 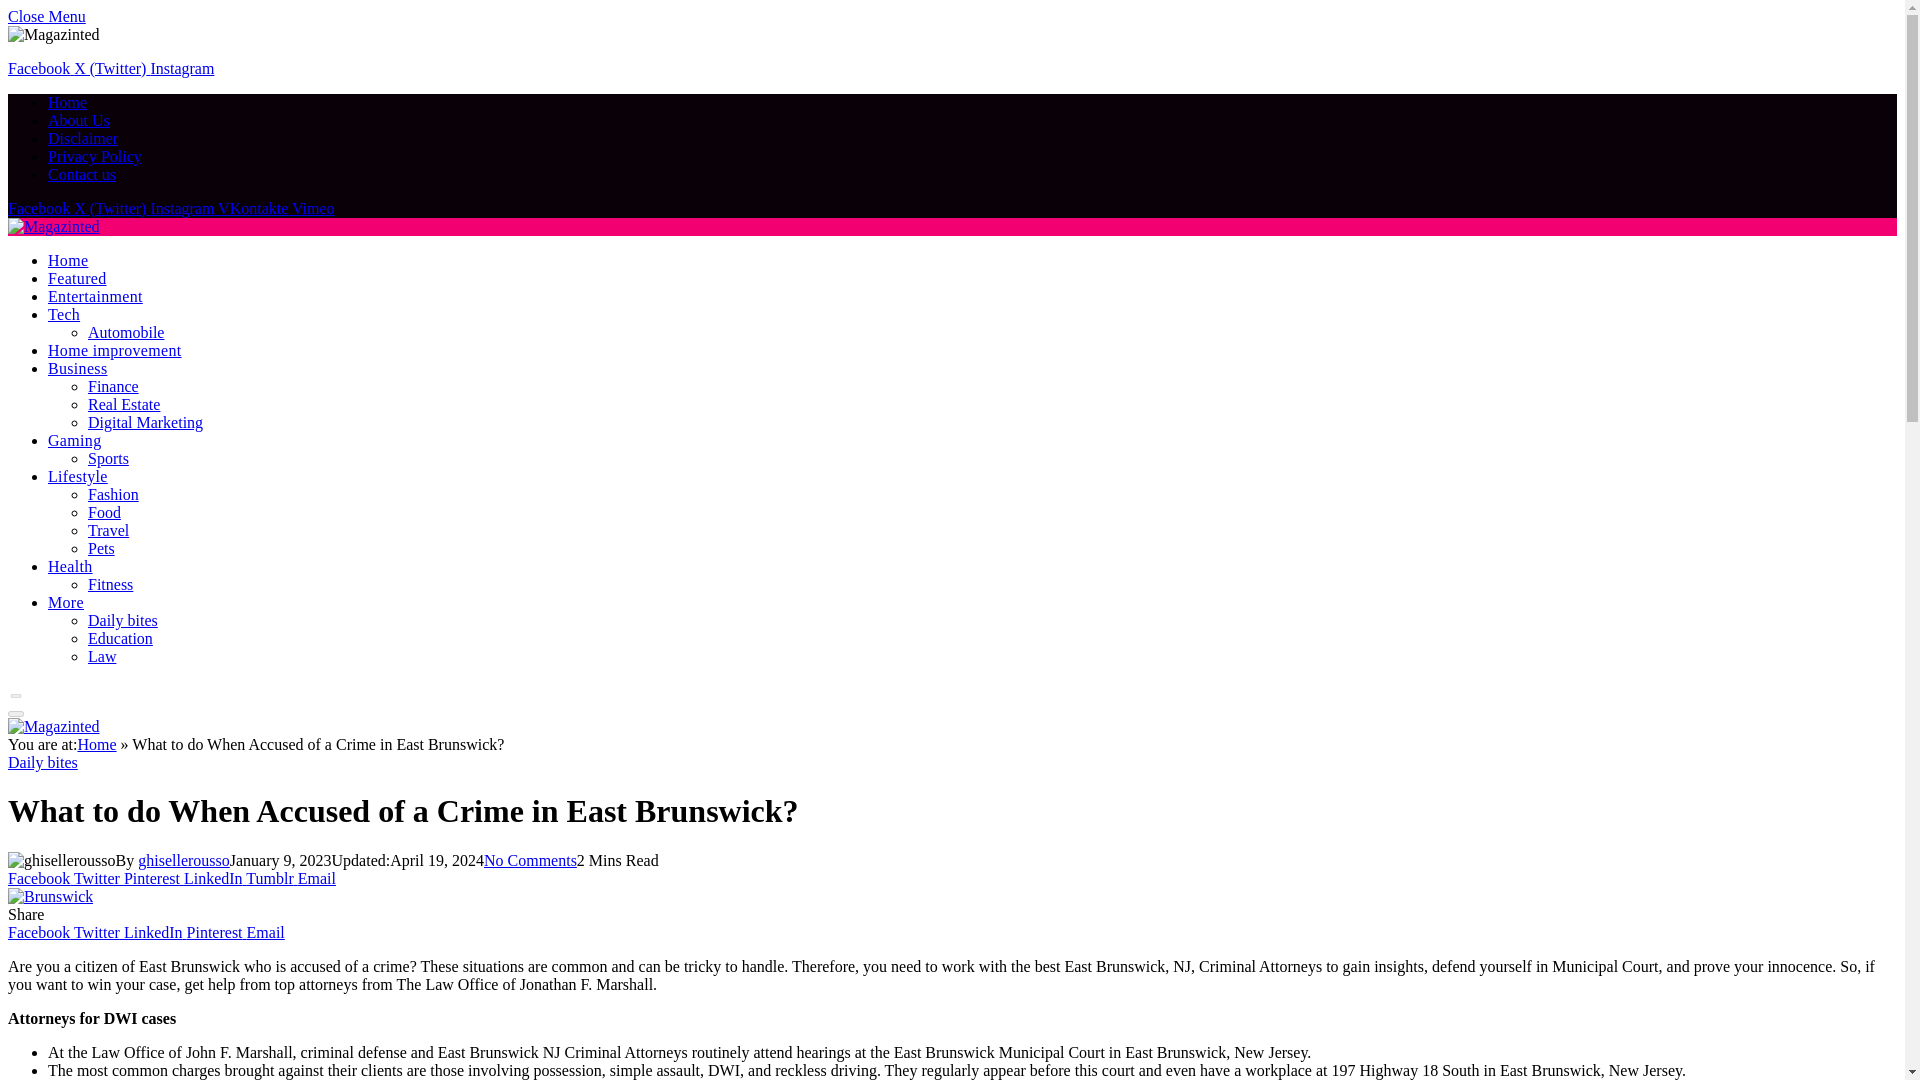 What do you see at coordinates (53, 726) in the screenshot?
I see `Magazinted` at bounding box center [53, 726].